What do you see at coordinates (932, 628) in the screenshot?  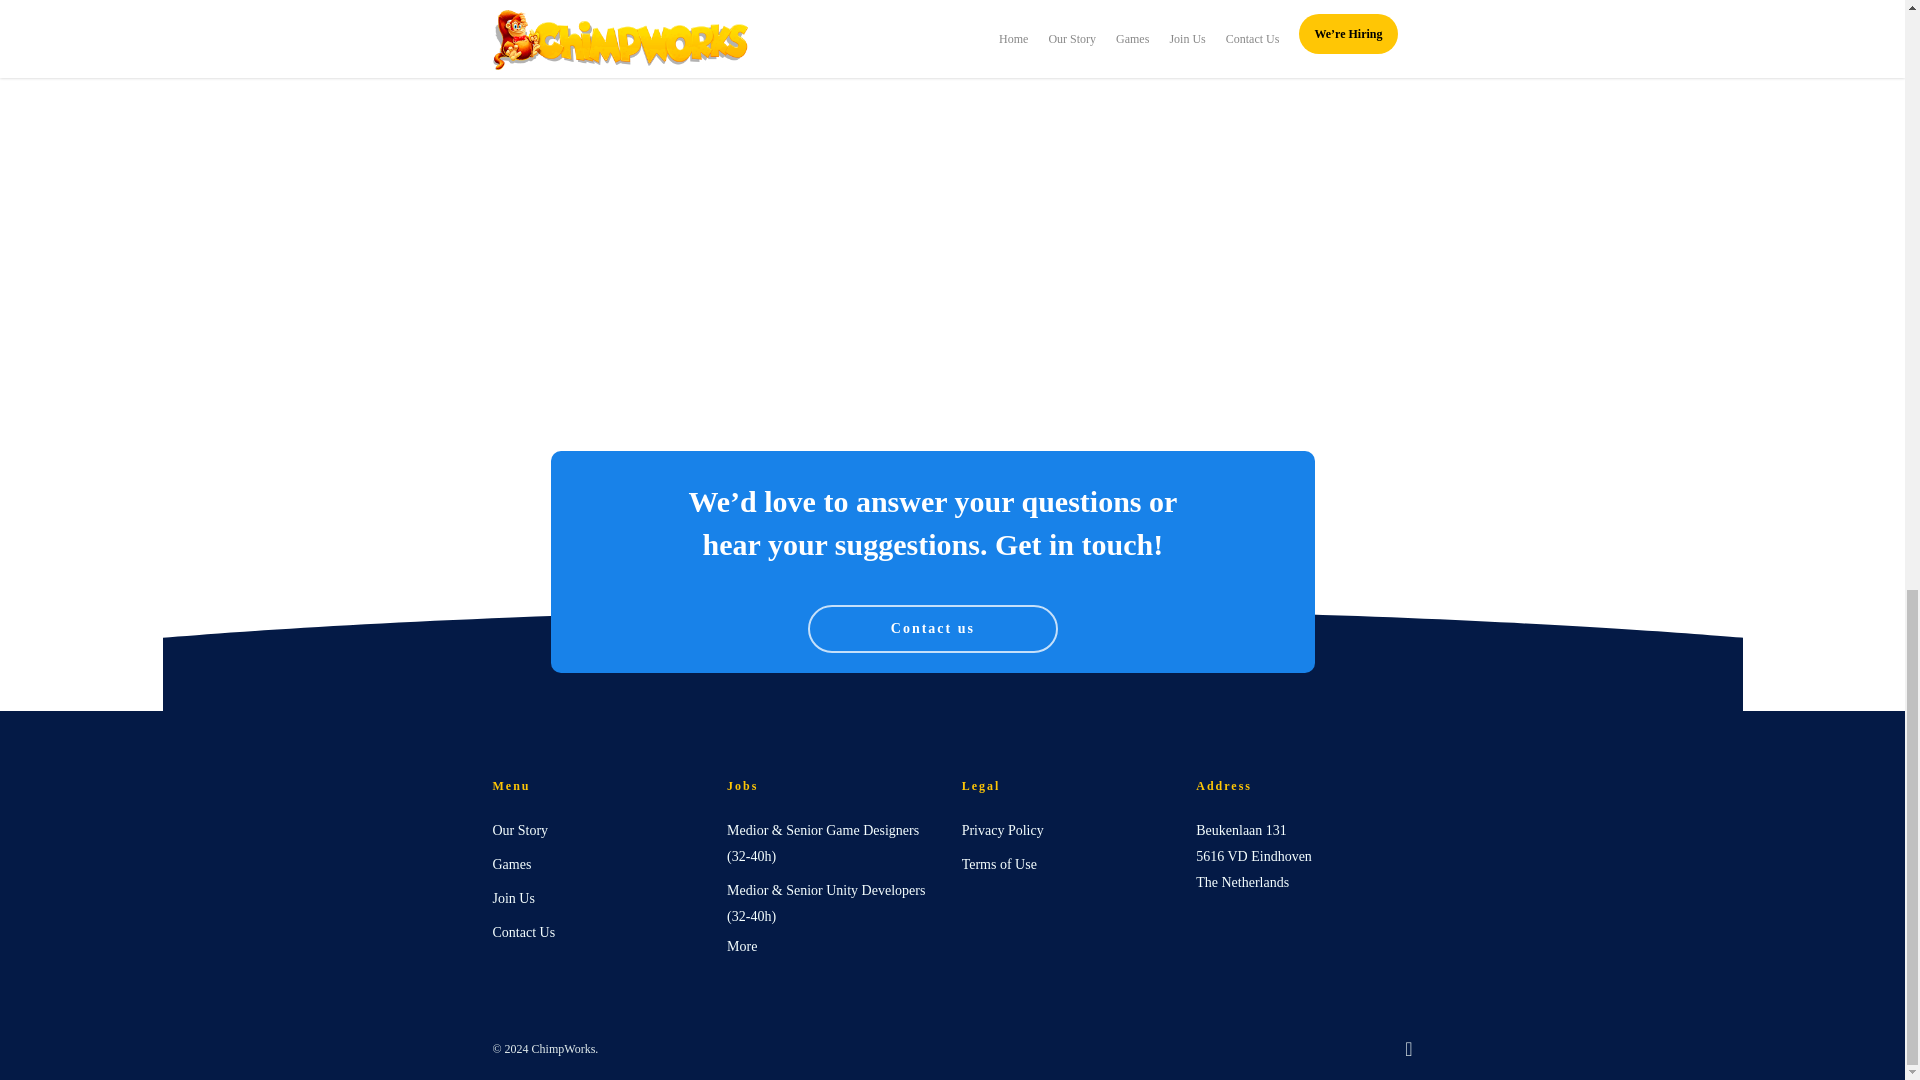 I see `Contact us` at bounding box center [932, 628].